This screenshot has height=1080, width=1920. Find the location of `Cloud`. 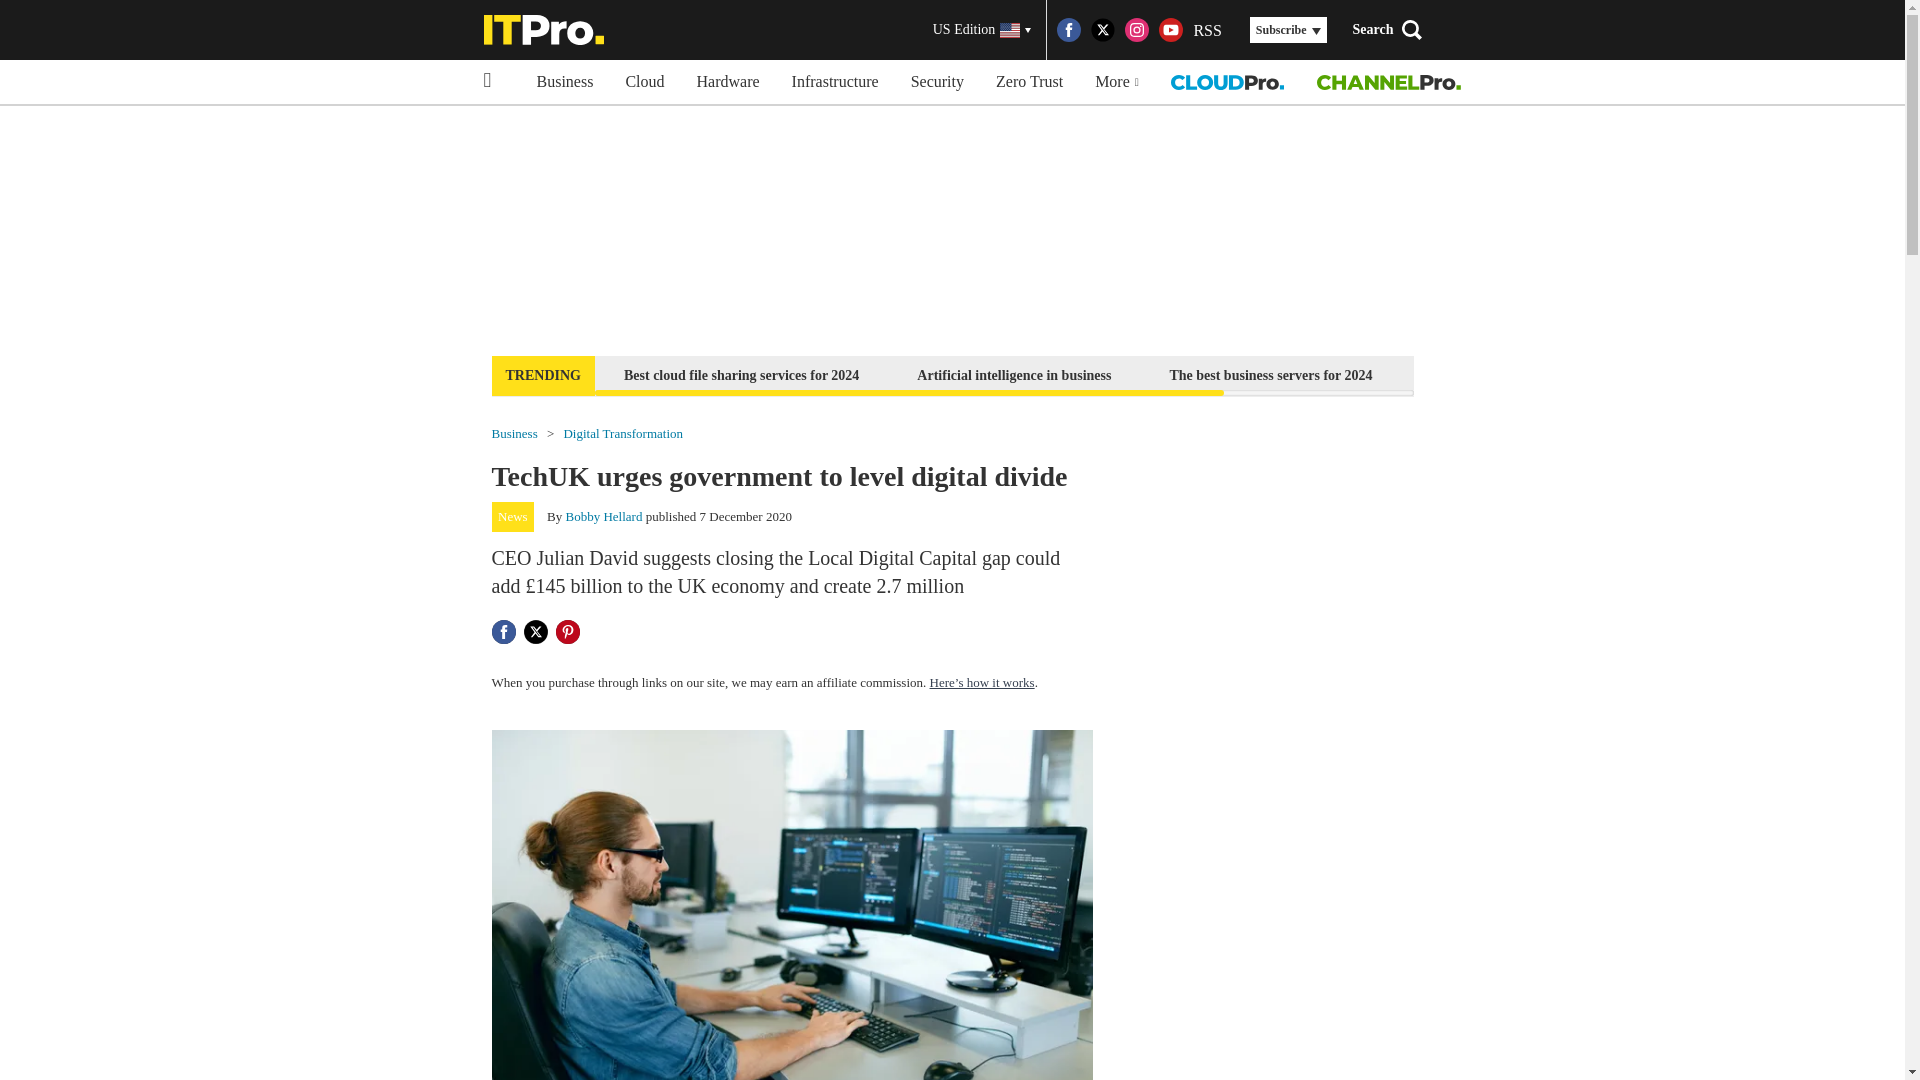

Cloud is located at coordinates (644, 82).